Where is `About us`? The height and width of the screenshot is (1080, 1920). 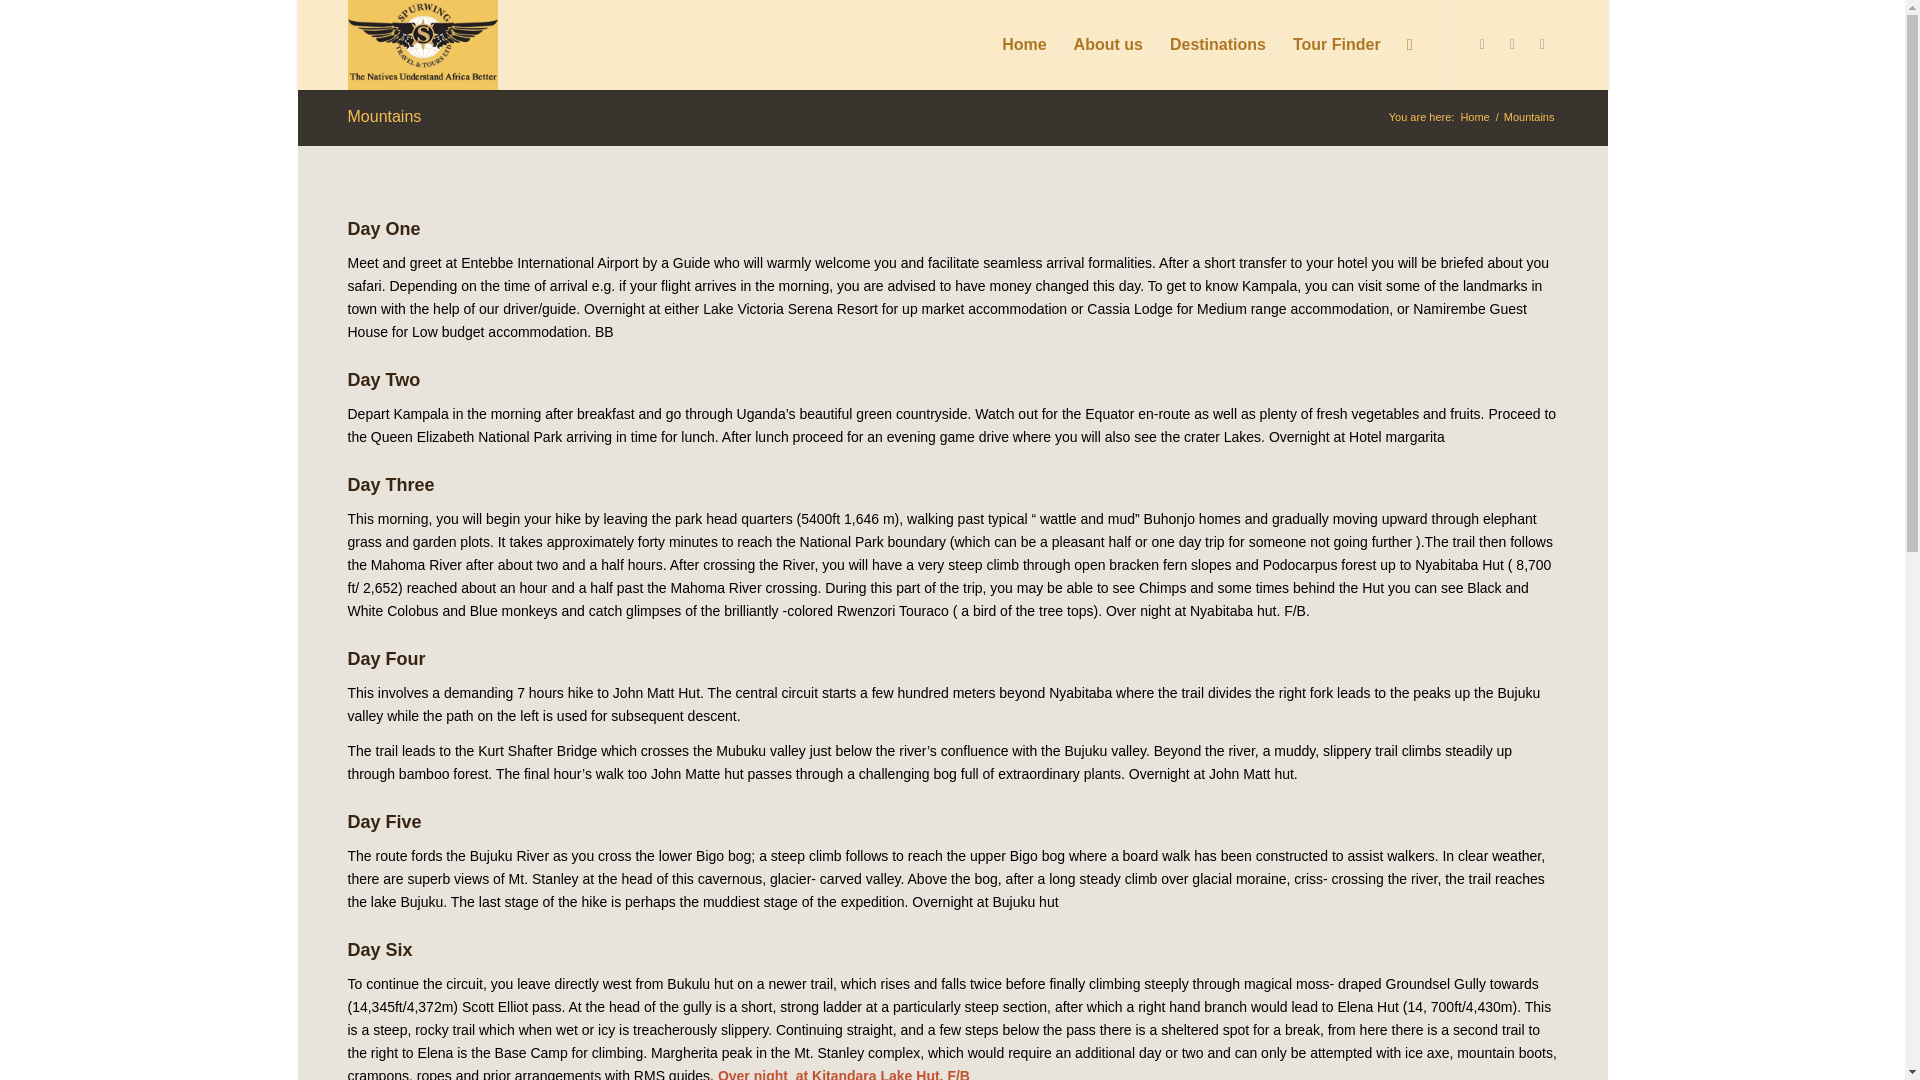
About us is located at coordinates (1107, 44).